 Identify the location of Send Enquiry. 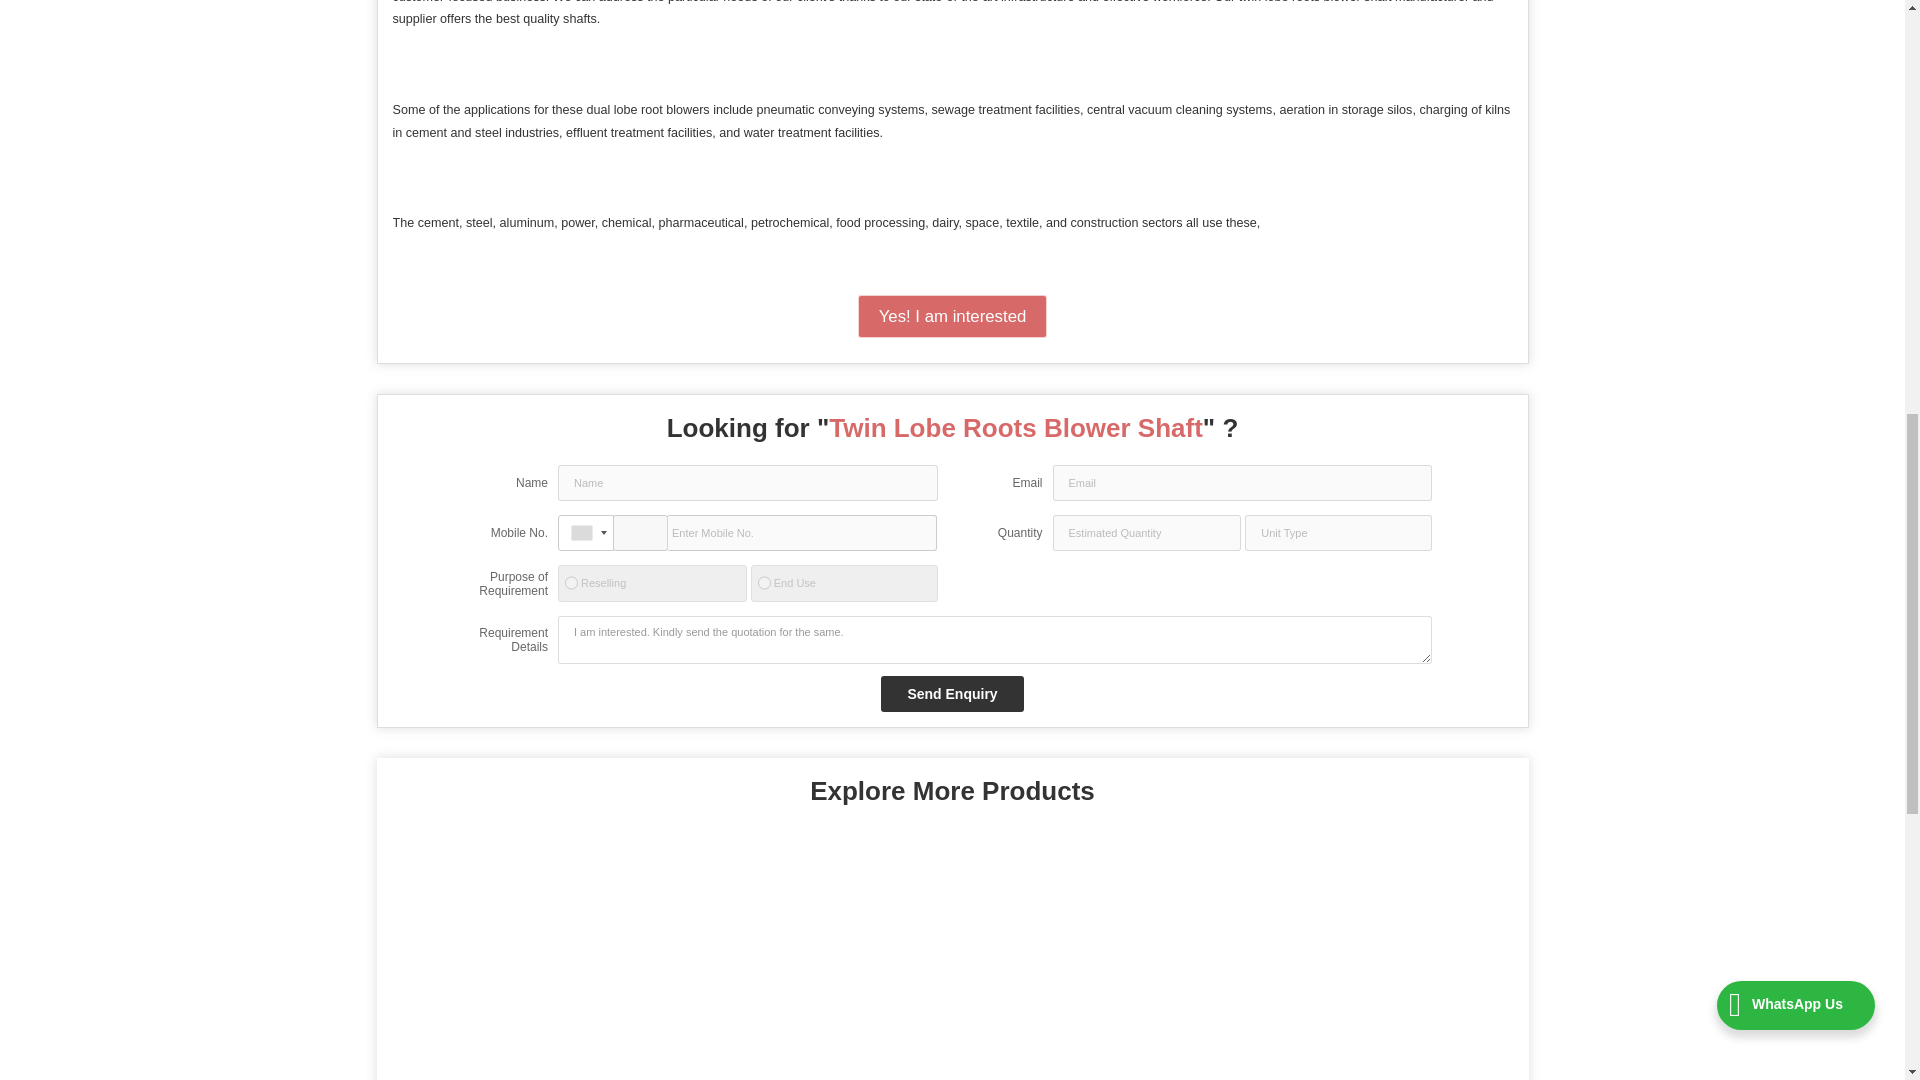
(952, 694).